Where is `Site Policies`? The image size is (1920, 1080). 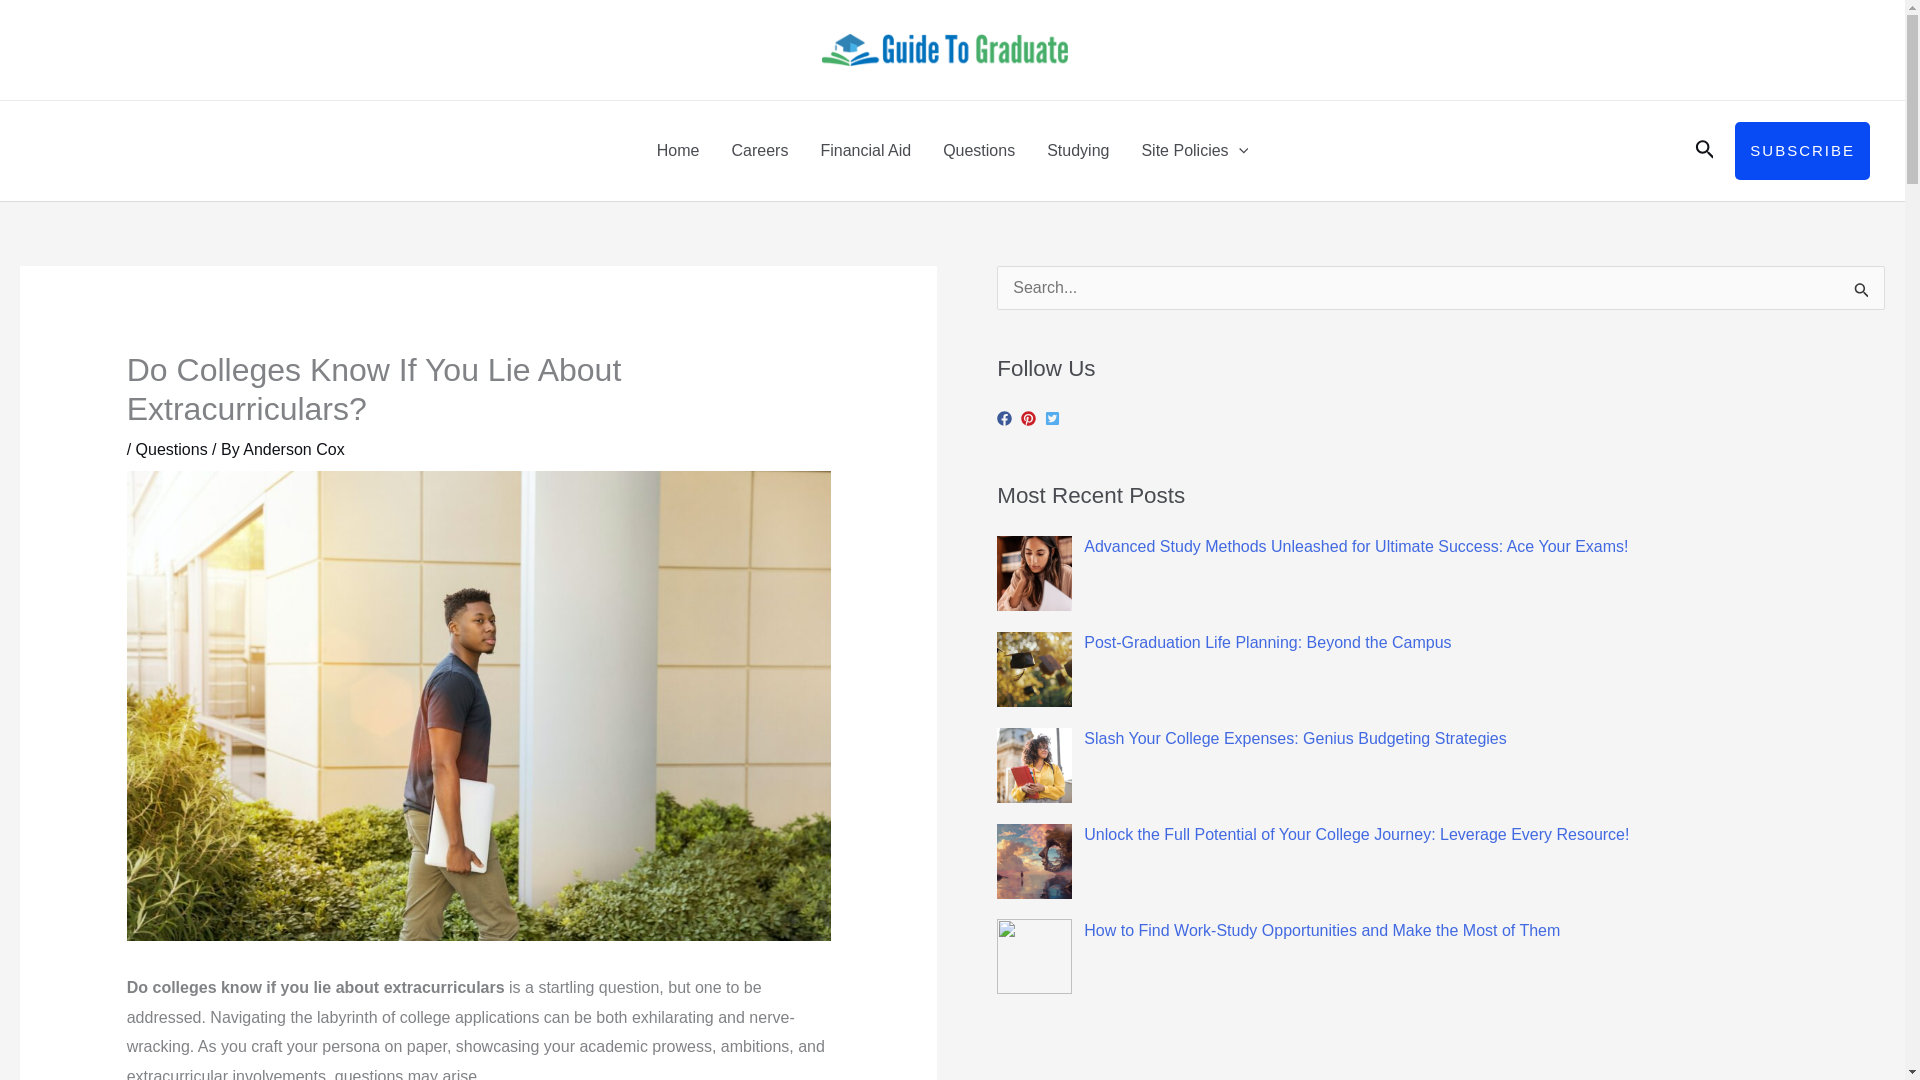 Site Policies is located at coordinates (1194, 150).